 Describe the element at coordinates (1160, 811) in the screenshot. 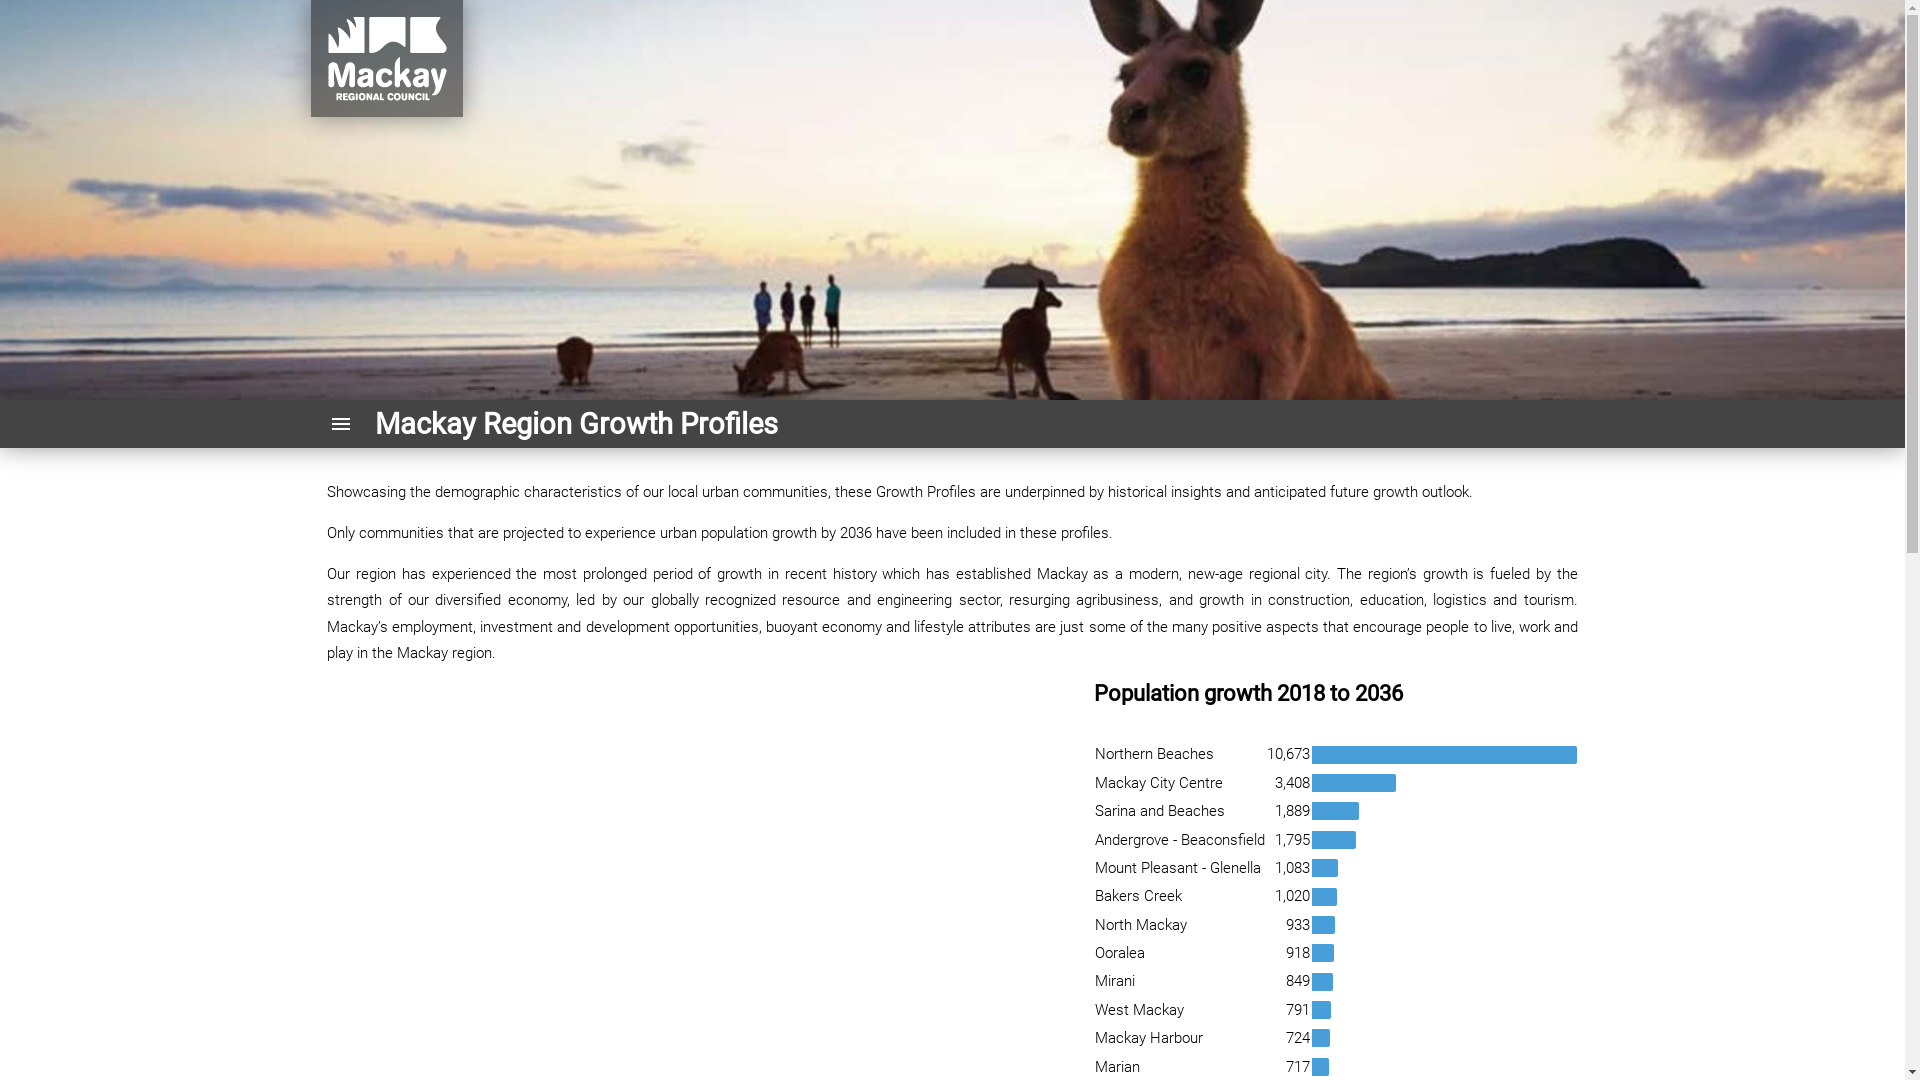

I see `Sarina and Beaches` at that location.